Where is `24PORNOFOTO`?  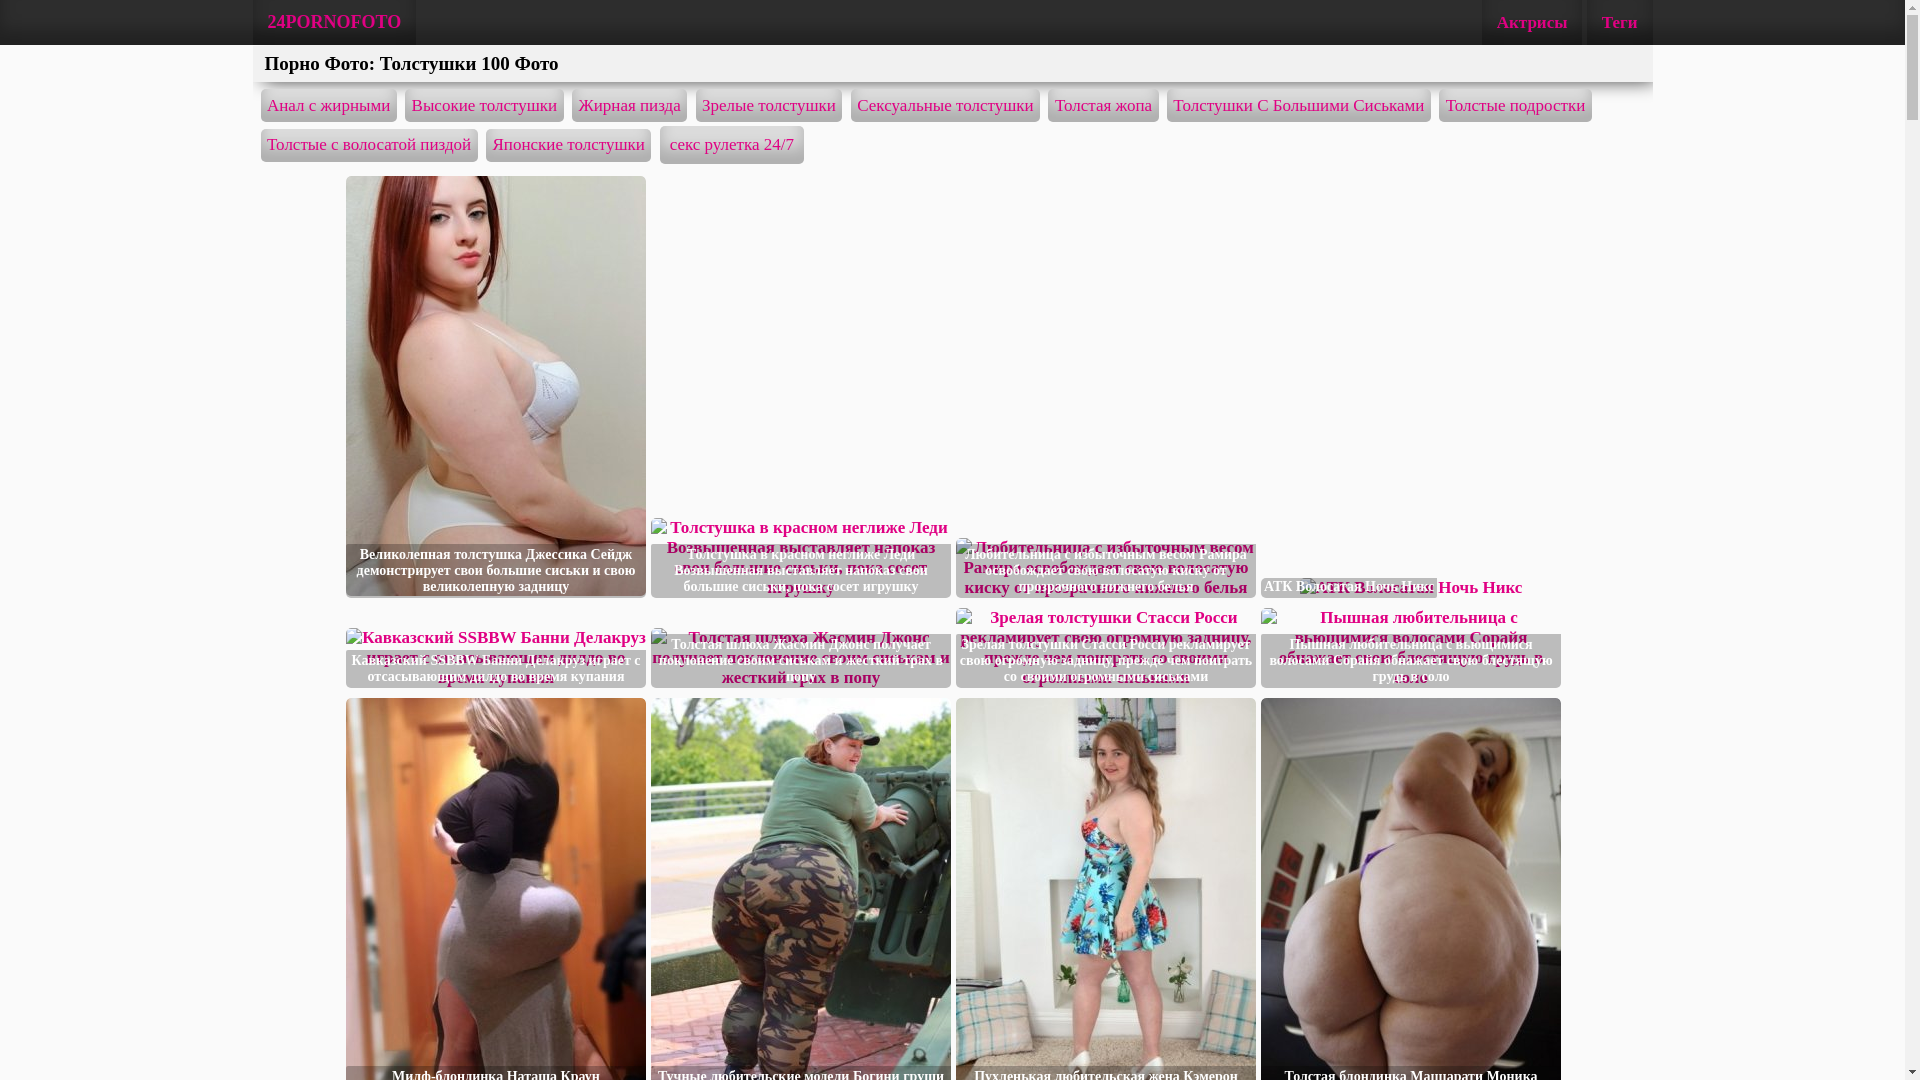
24PORNOFOTO is located at coordinates (334, 22).